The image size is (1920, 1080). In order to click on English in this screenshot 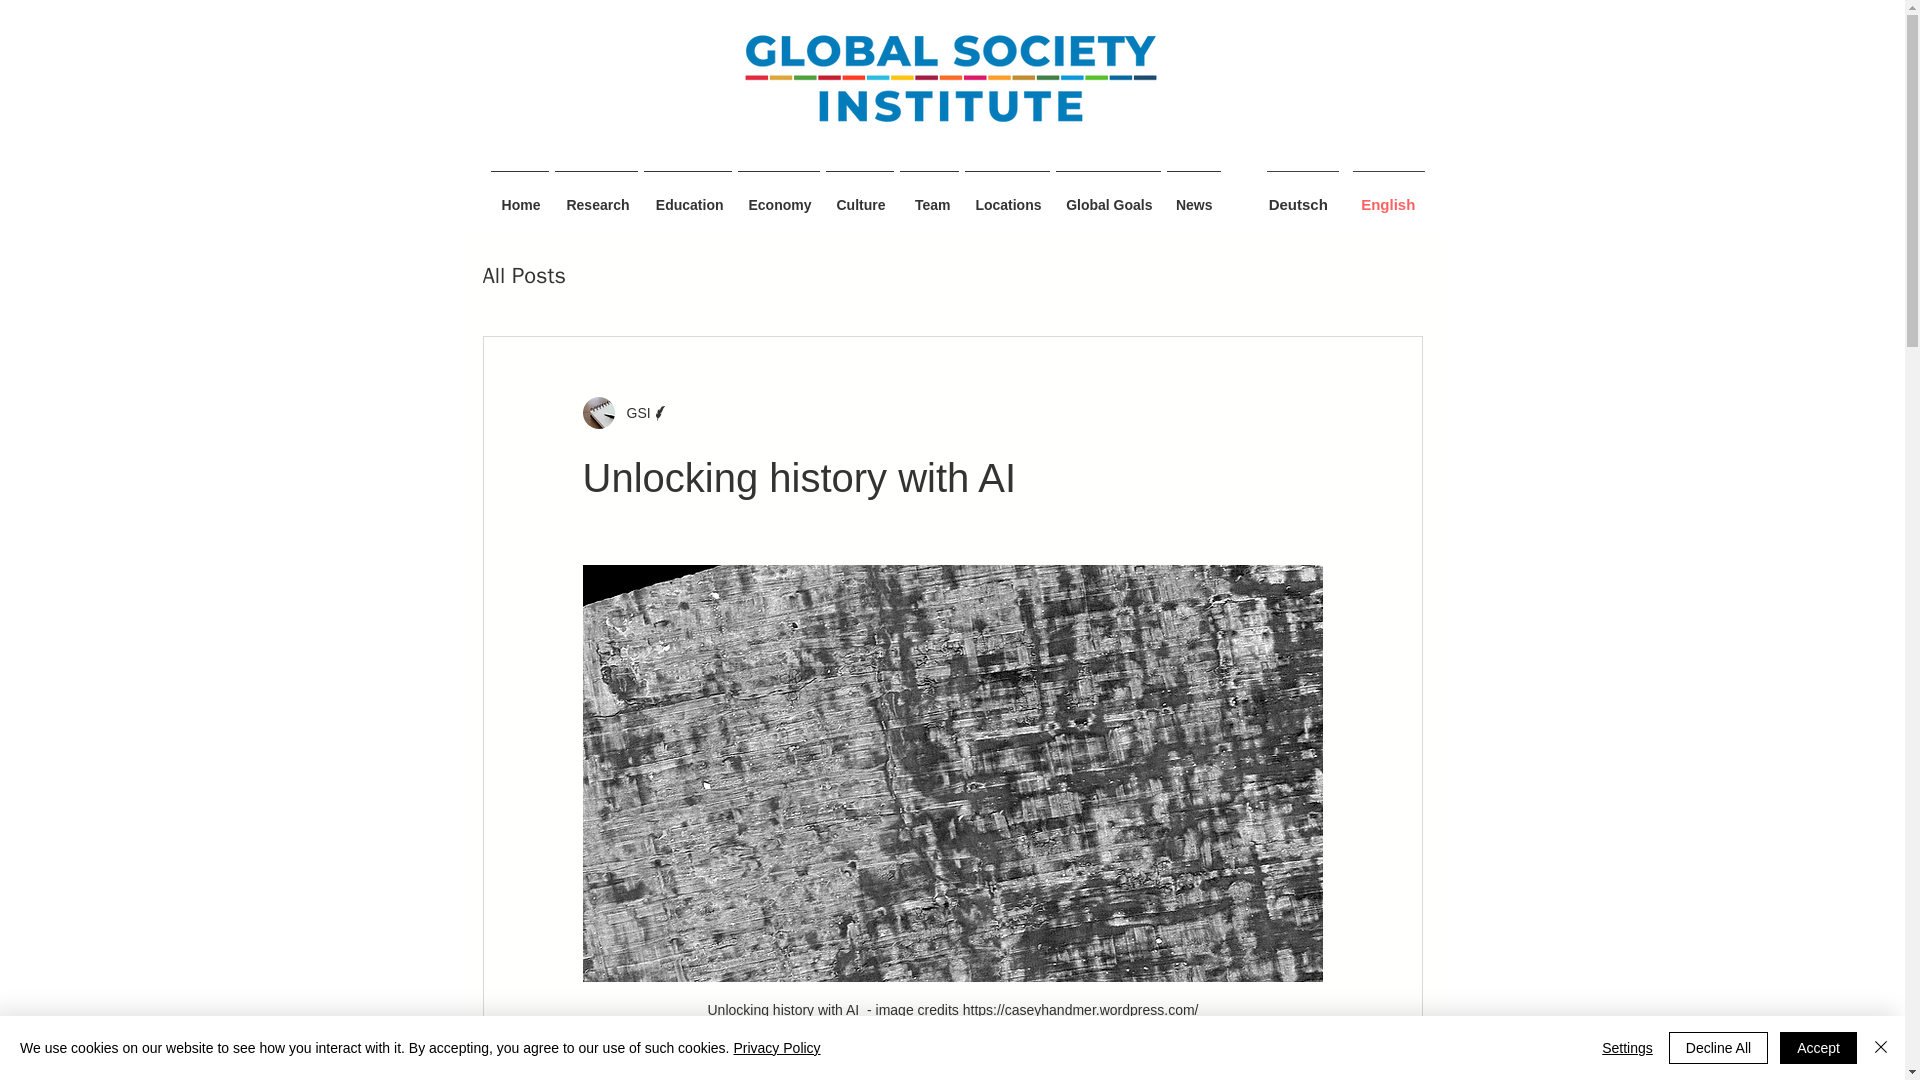, I will do `click(1388, 204)`.